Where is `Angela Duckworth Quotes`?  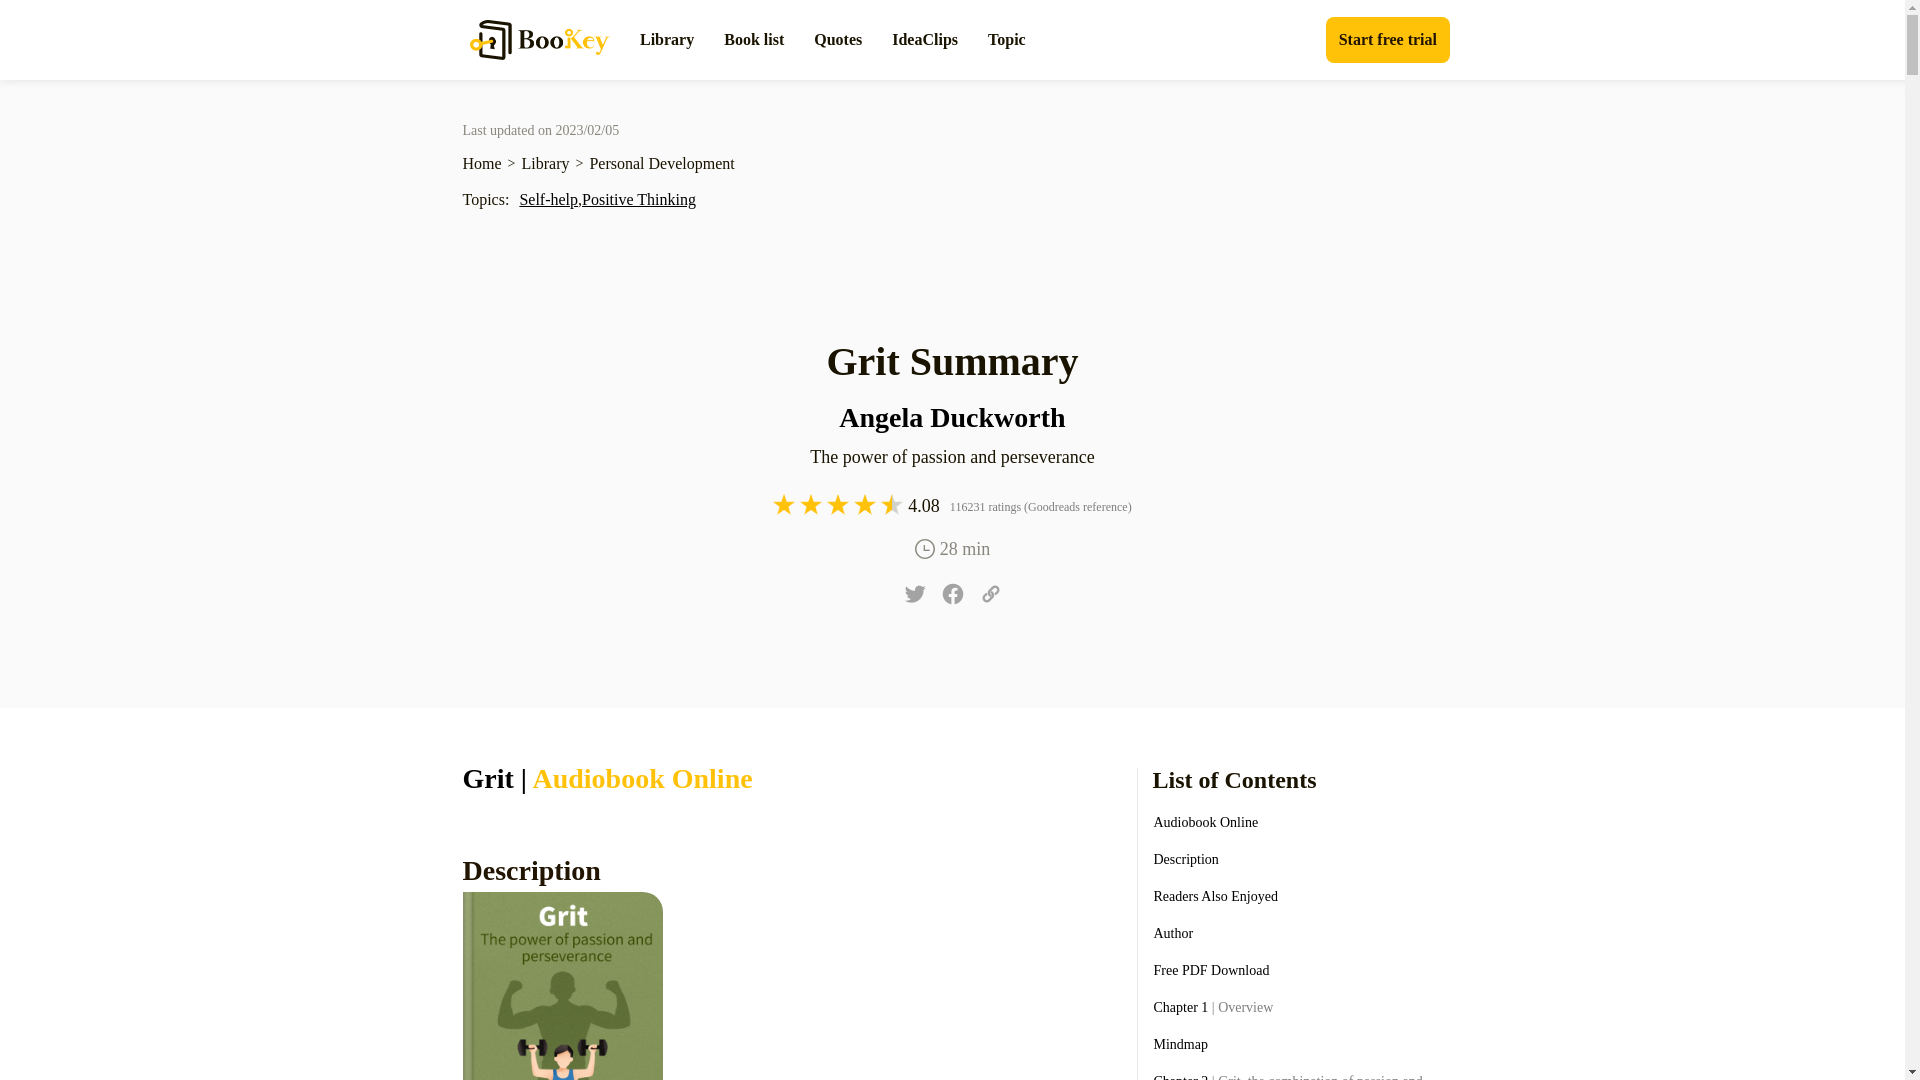
Angela Duckworth Quotes is located at coordinates (952, 418).